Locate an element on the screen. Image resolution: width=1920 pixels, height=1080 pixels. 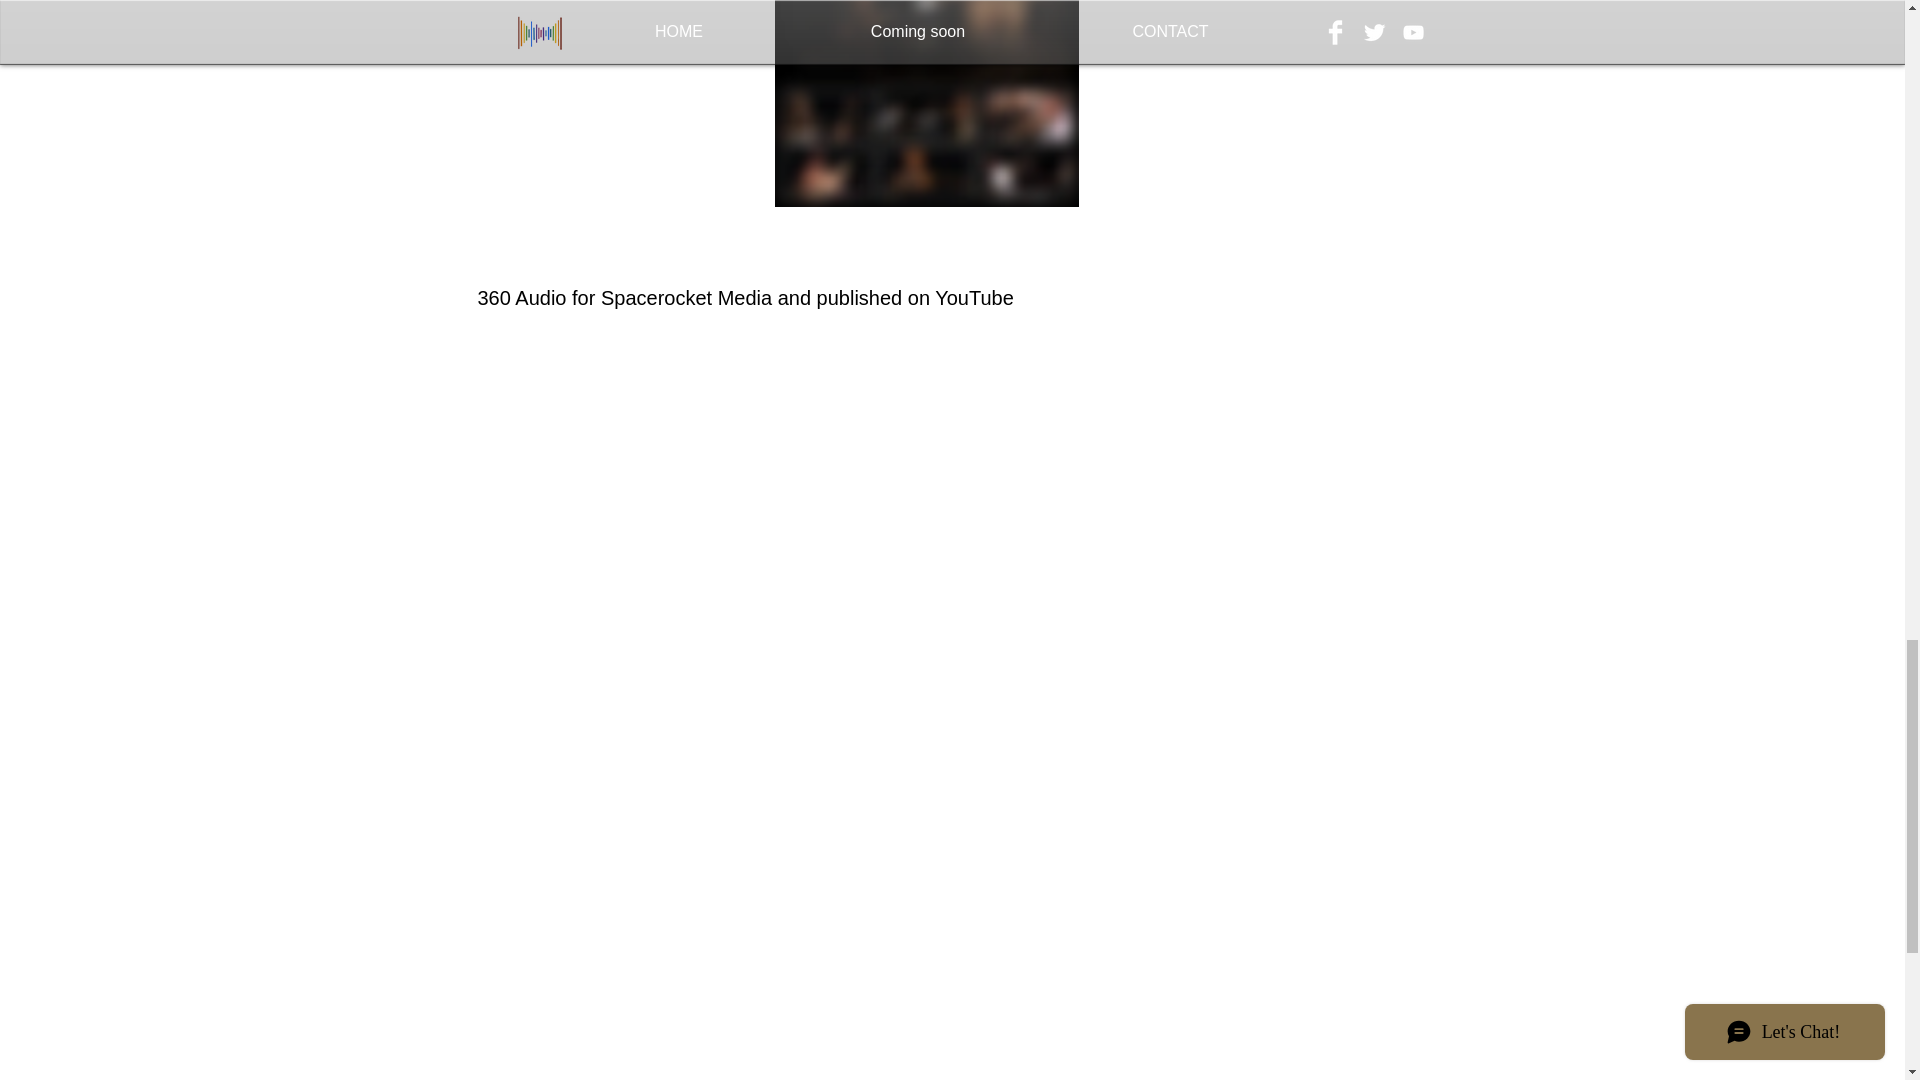
External YouTube is located at coordinates (658, 787).